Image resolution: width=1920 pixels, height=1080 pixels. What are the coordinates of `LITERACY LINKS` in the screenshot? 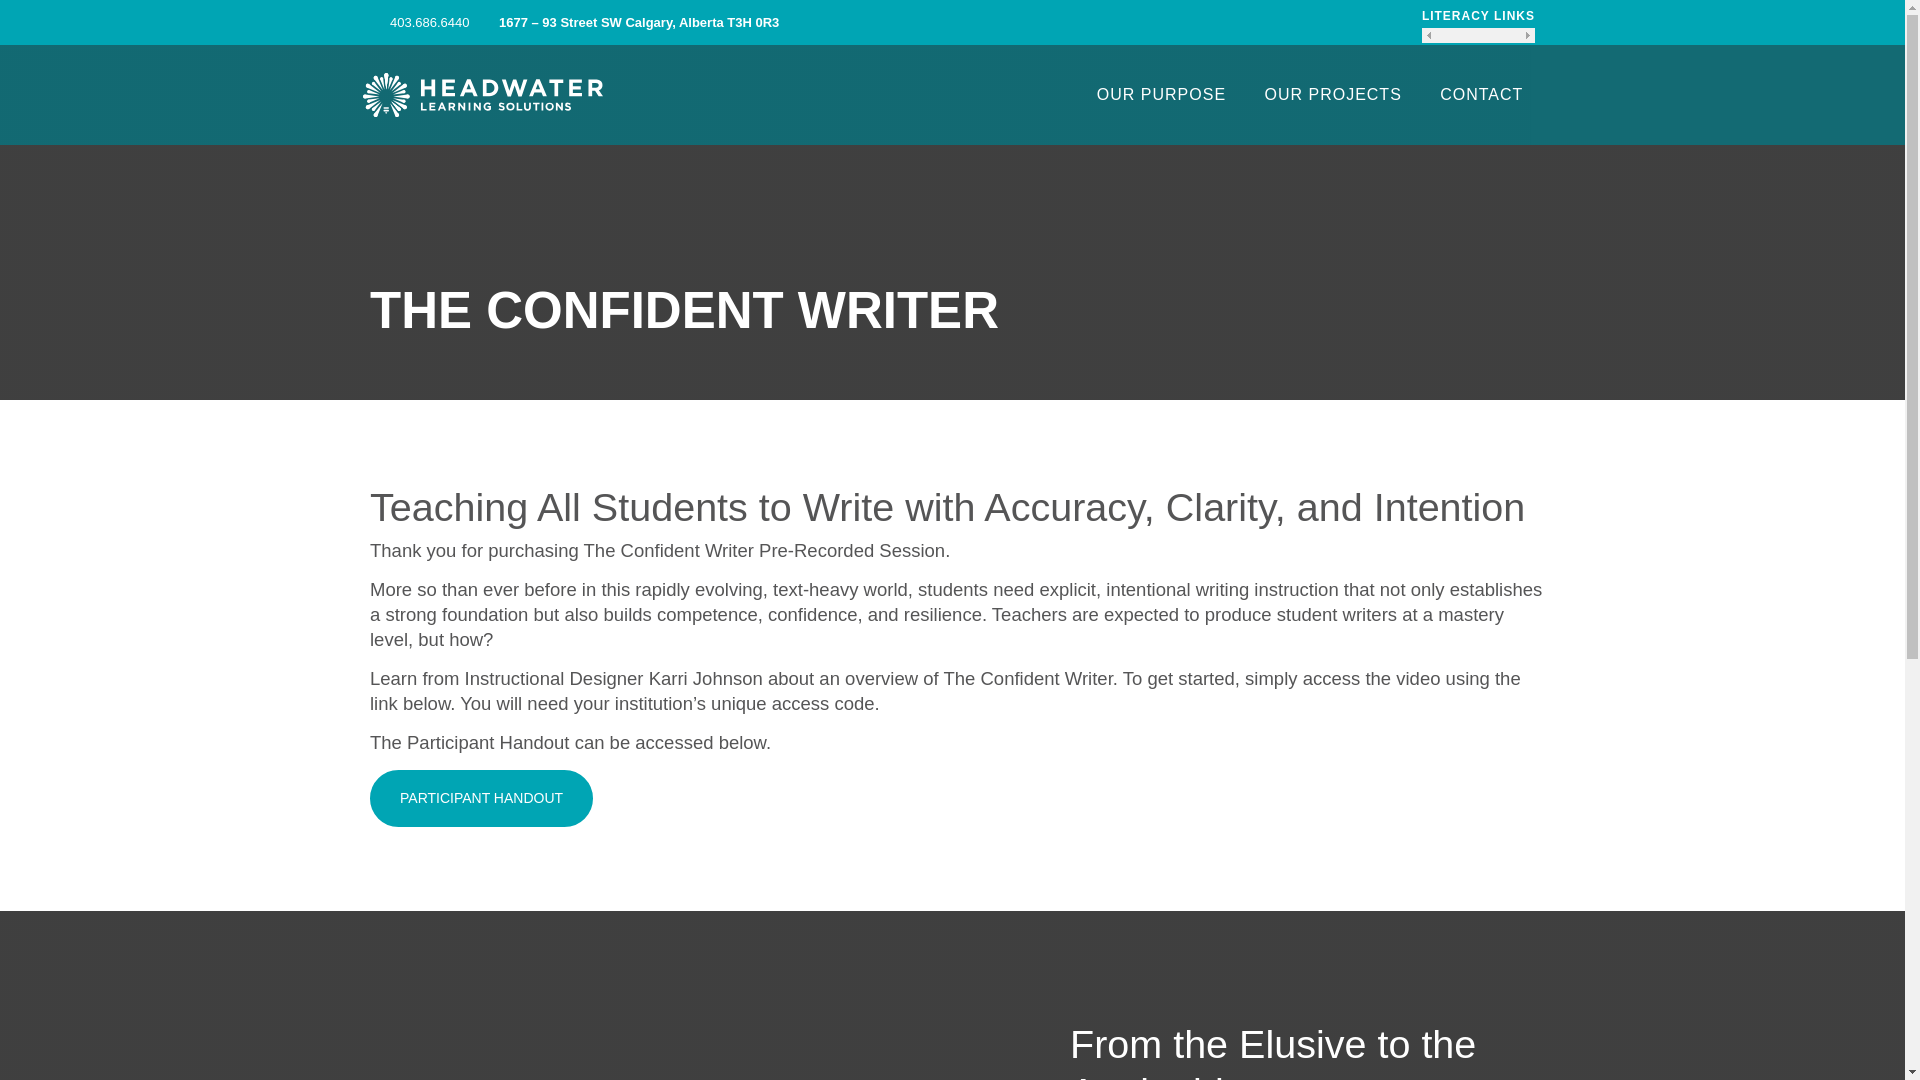 It's located at (1478, 22).